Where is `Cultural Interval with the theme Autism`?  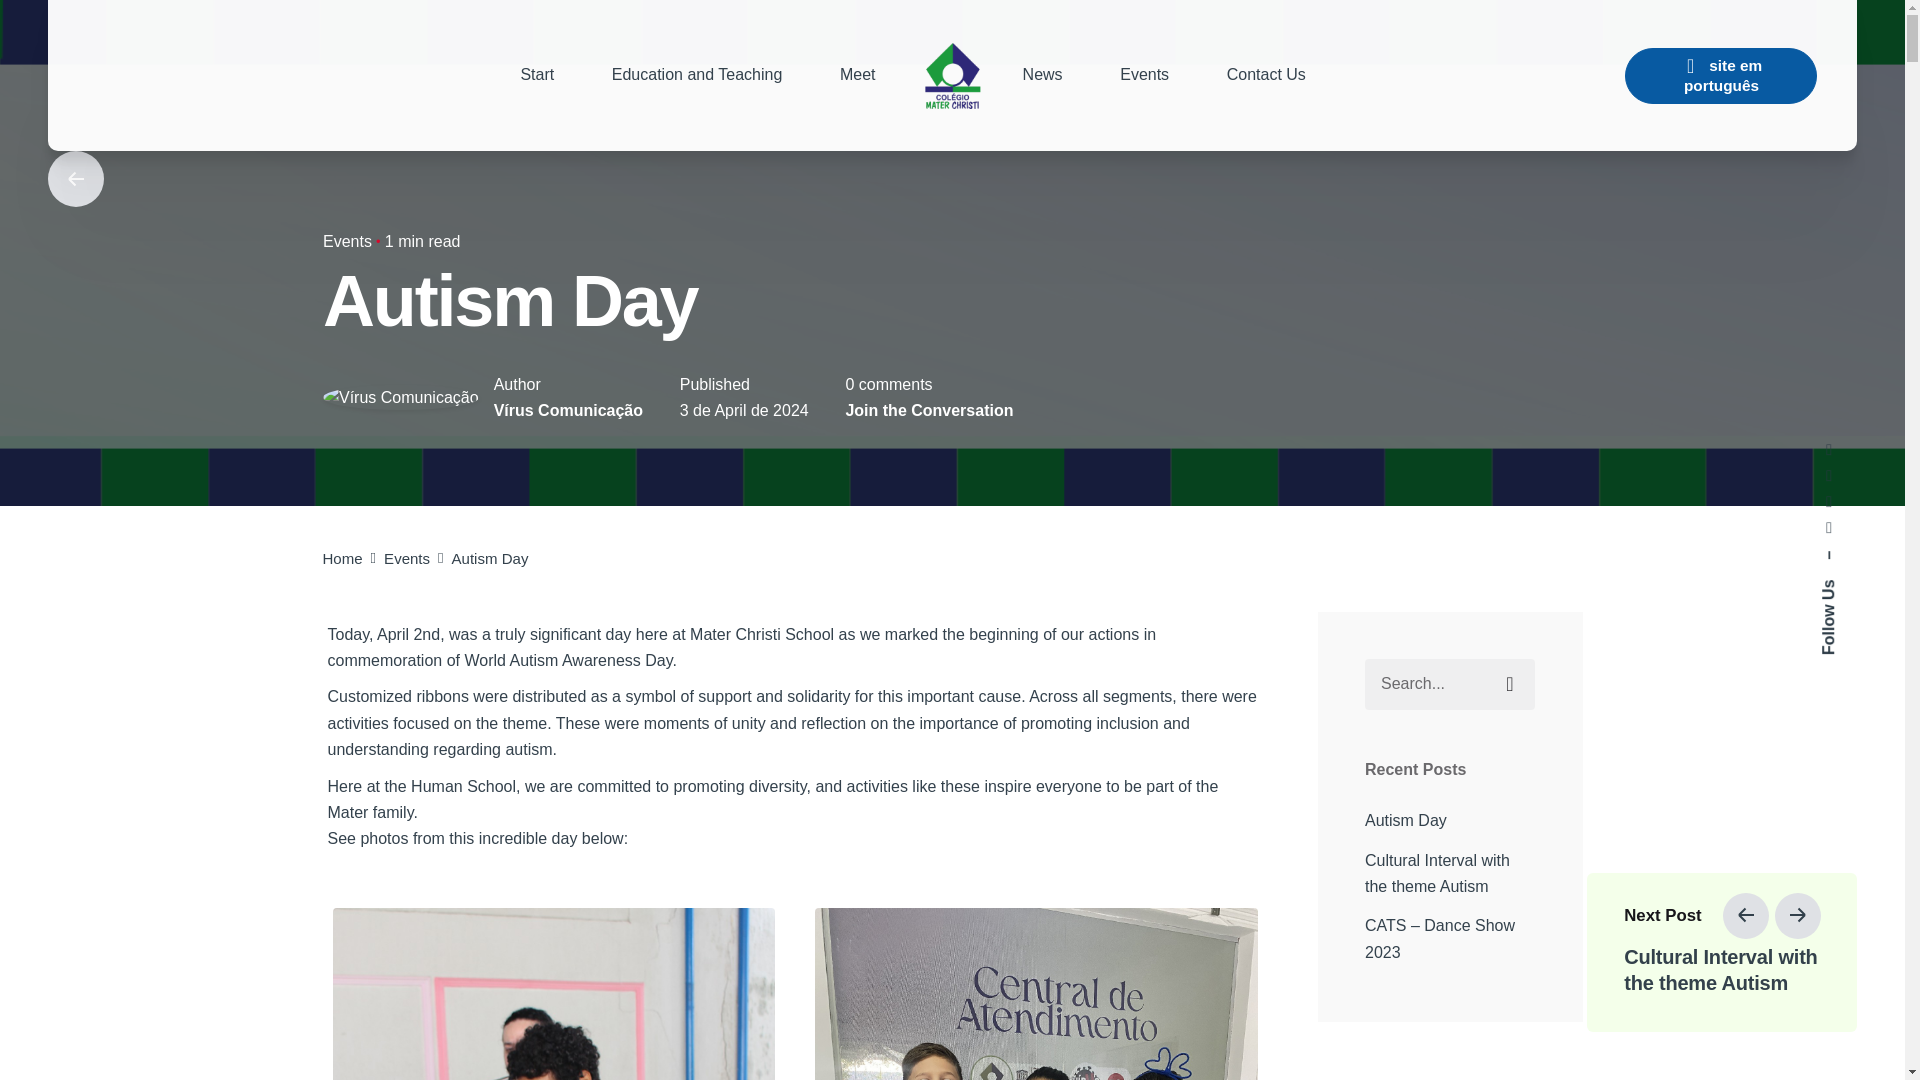 Cultural Interval with the theme Autism is located at coordinates (1450, 874).